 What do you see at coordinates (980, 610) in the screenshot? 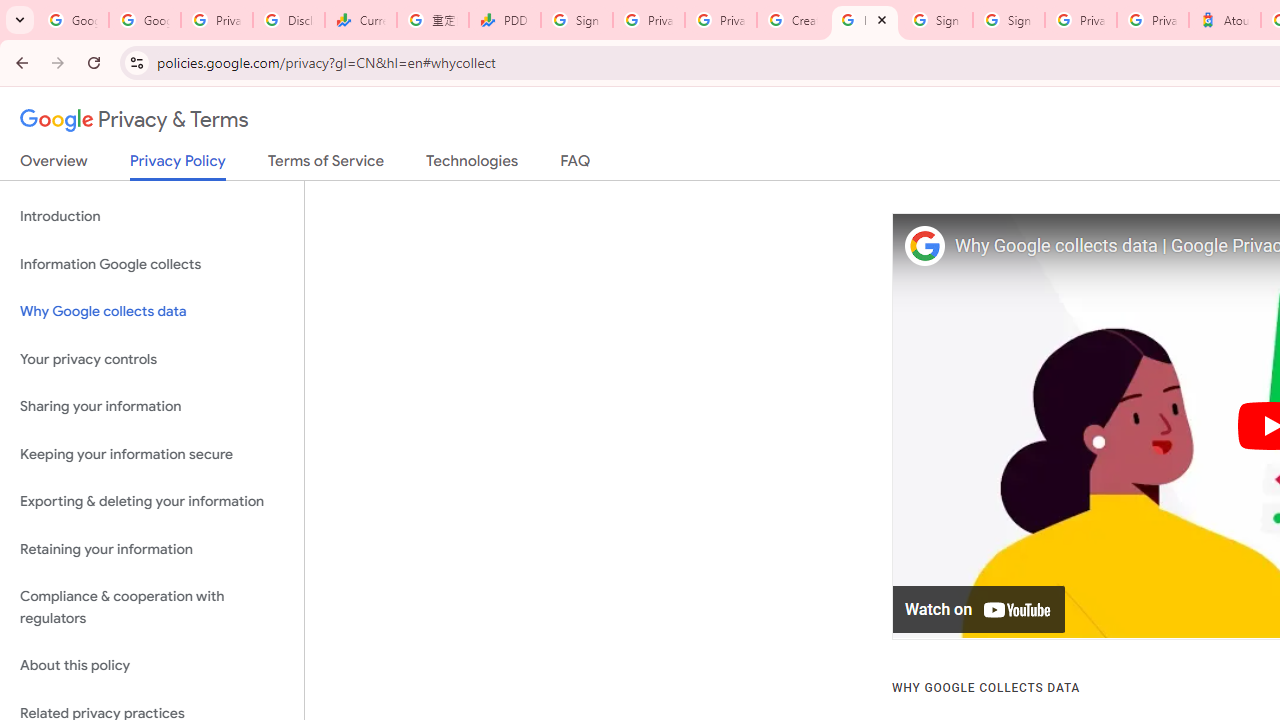
I see `Watch on YouTube` at bounding box center [980, 610].